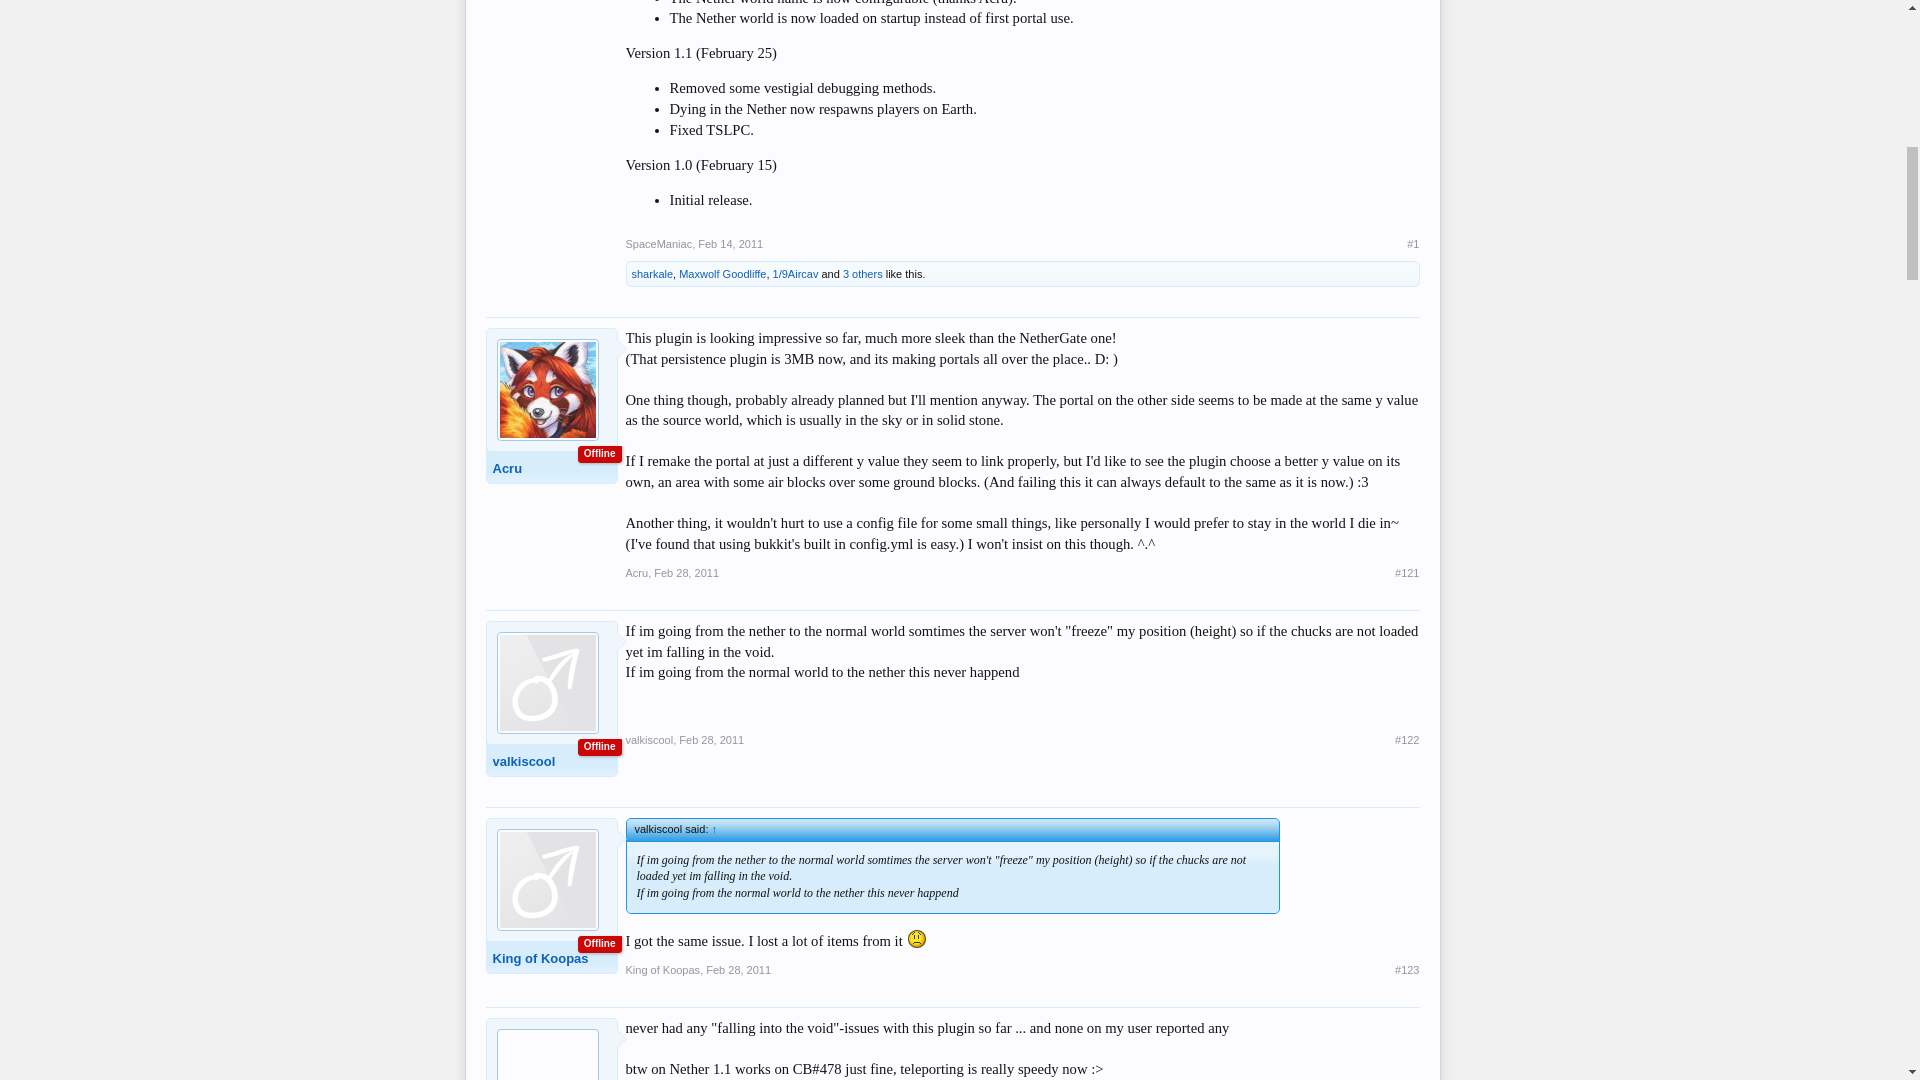  Describe the element at coordinates (686, 572) in the screenshot. I see `Permalink` at that location.